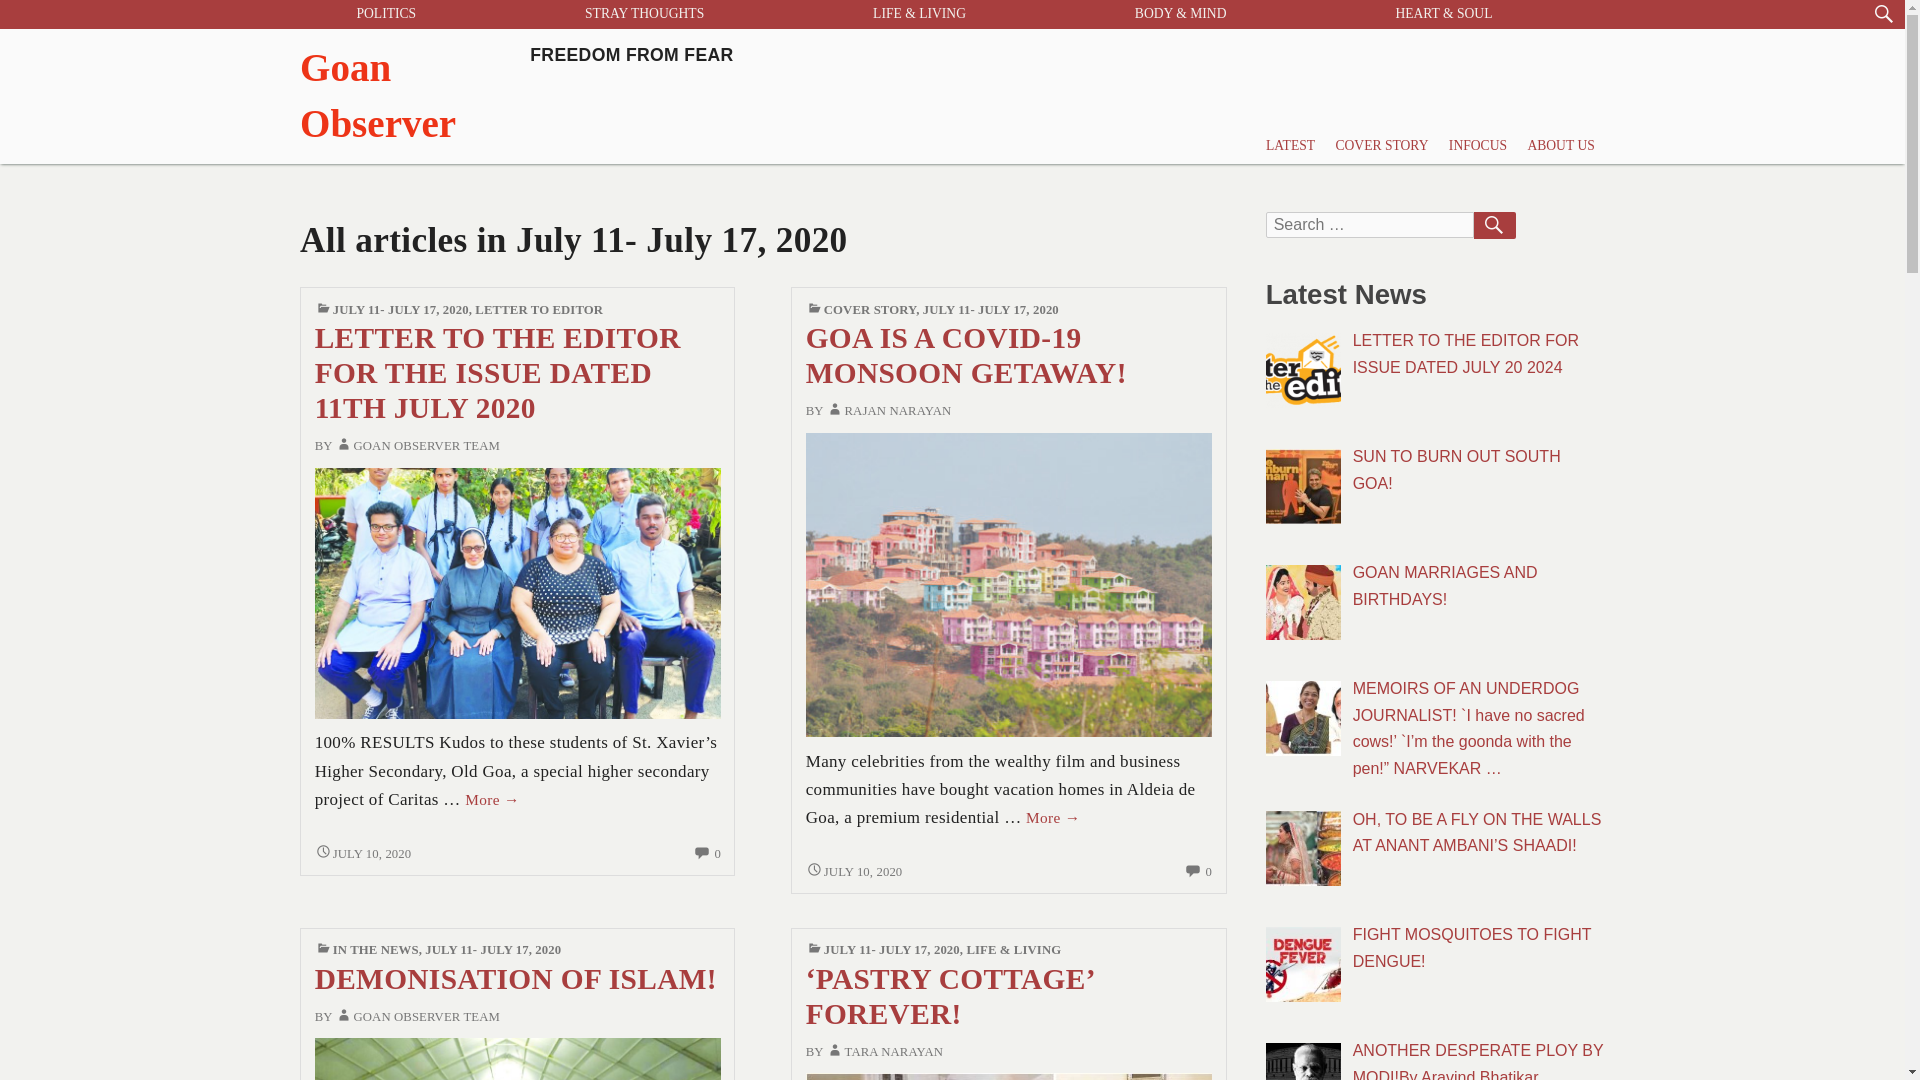  What do you see at coordinates (1560, 146) in the screenshot?
I see `JULY 11- JULY 17, 2020` at bounding box center [1560, 146].